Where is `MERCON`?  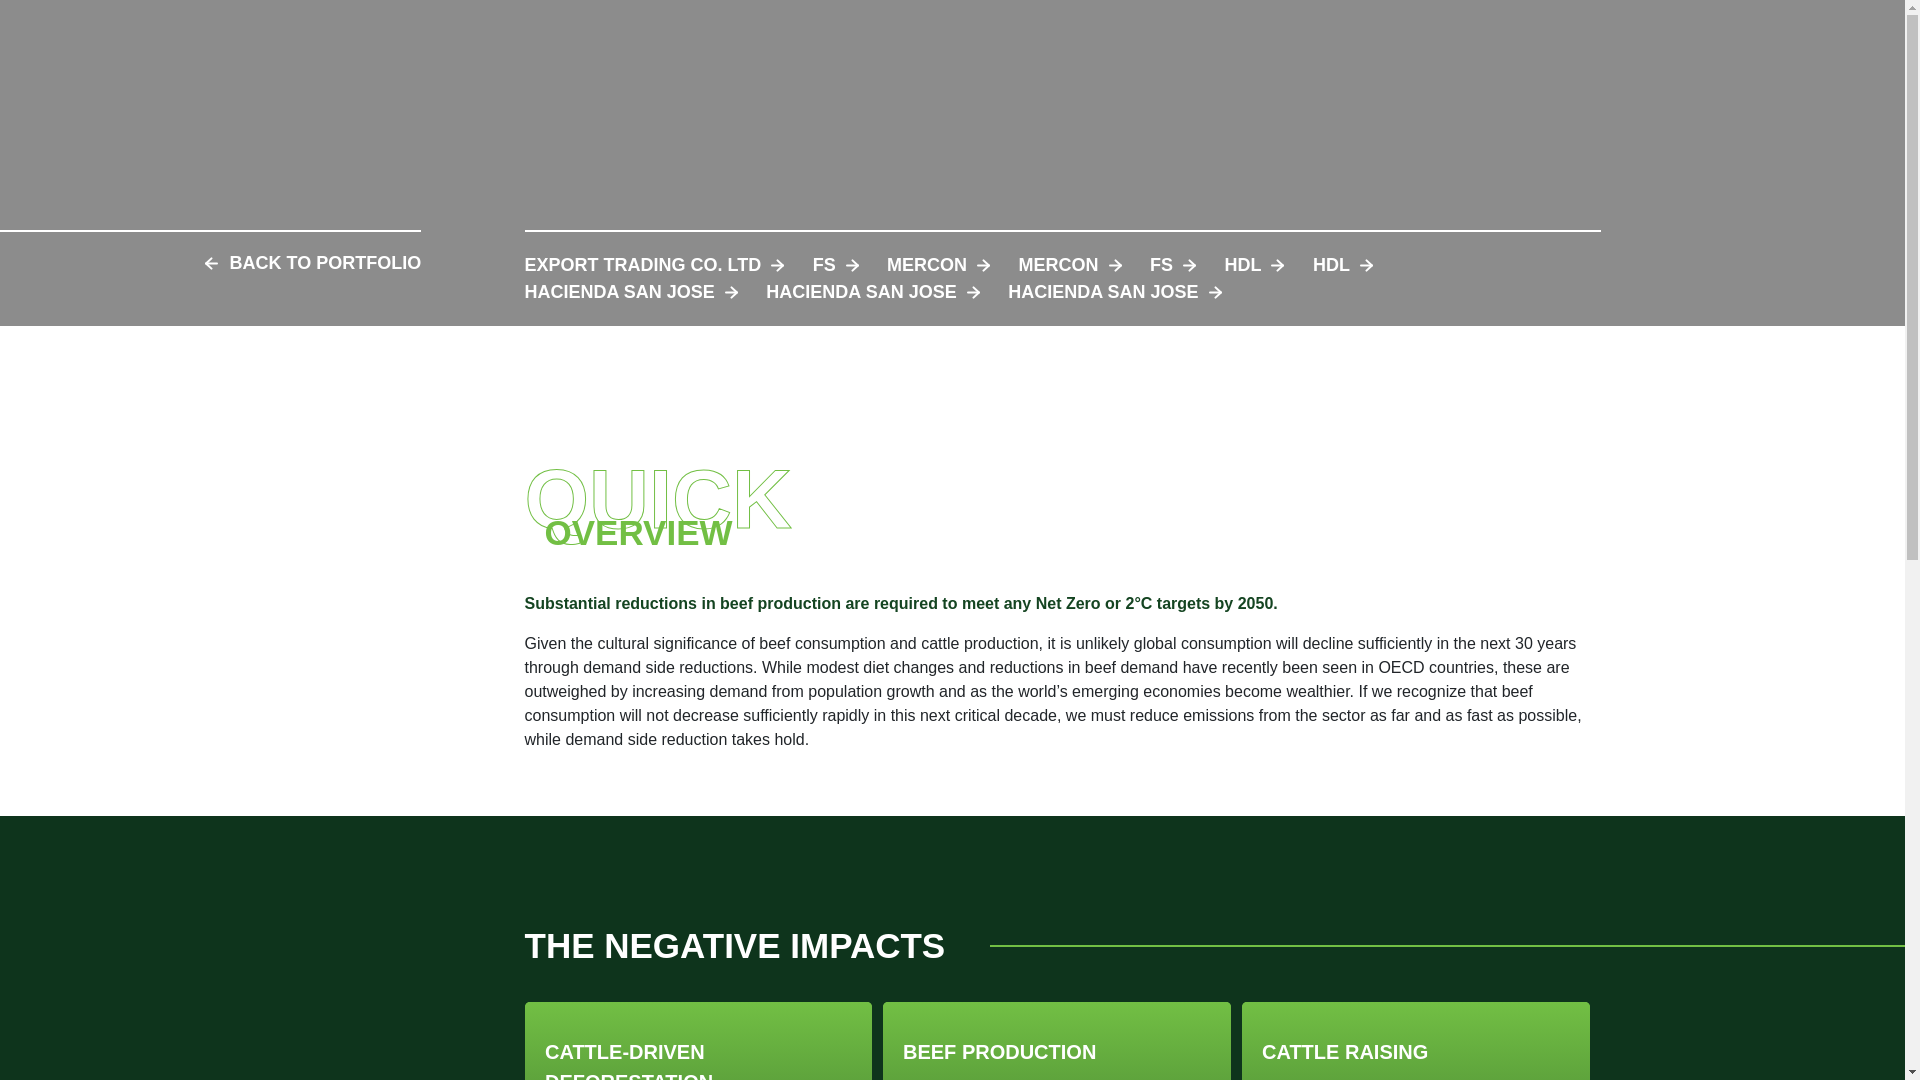 MERCON is located at coordinates (938, 264).